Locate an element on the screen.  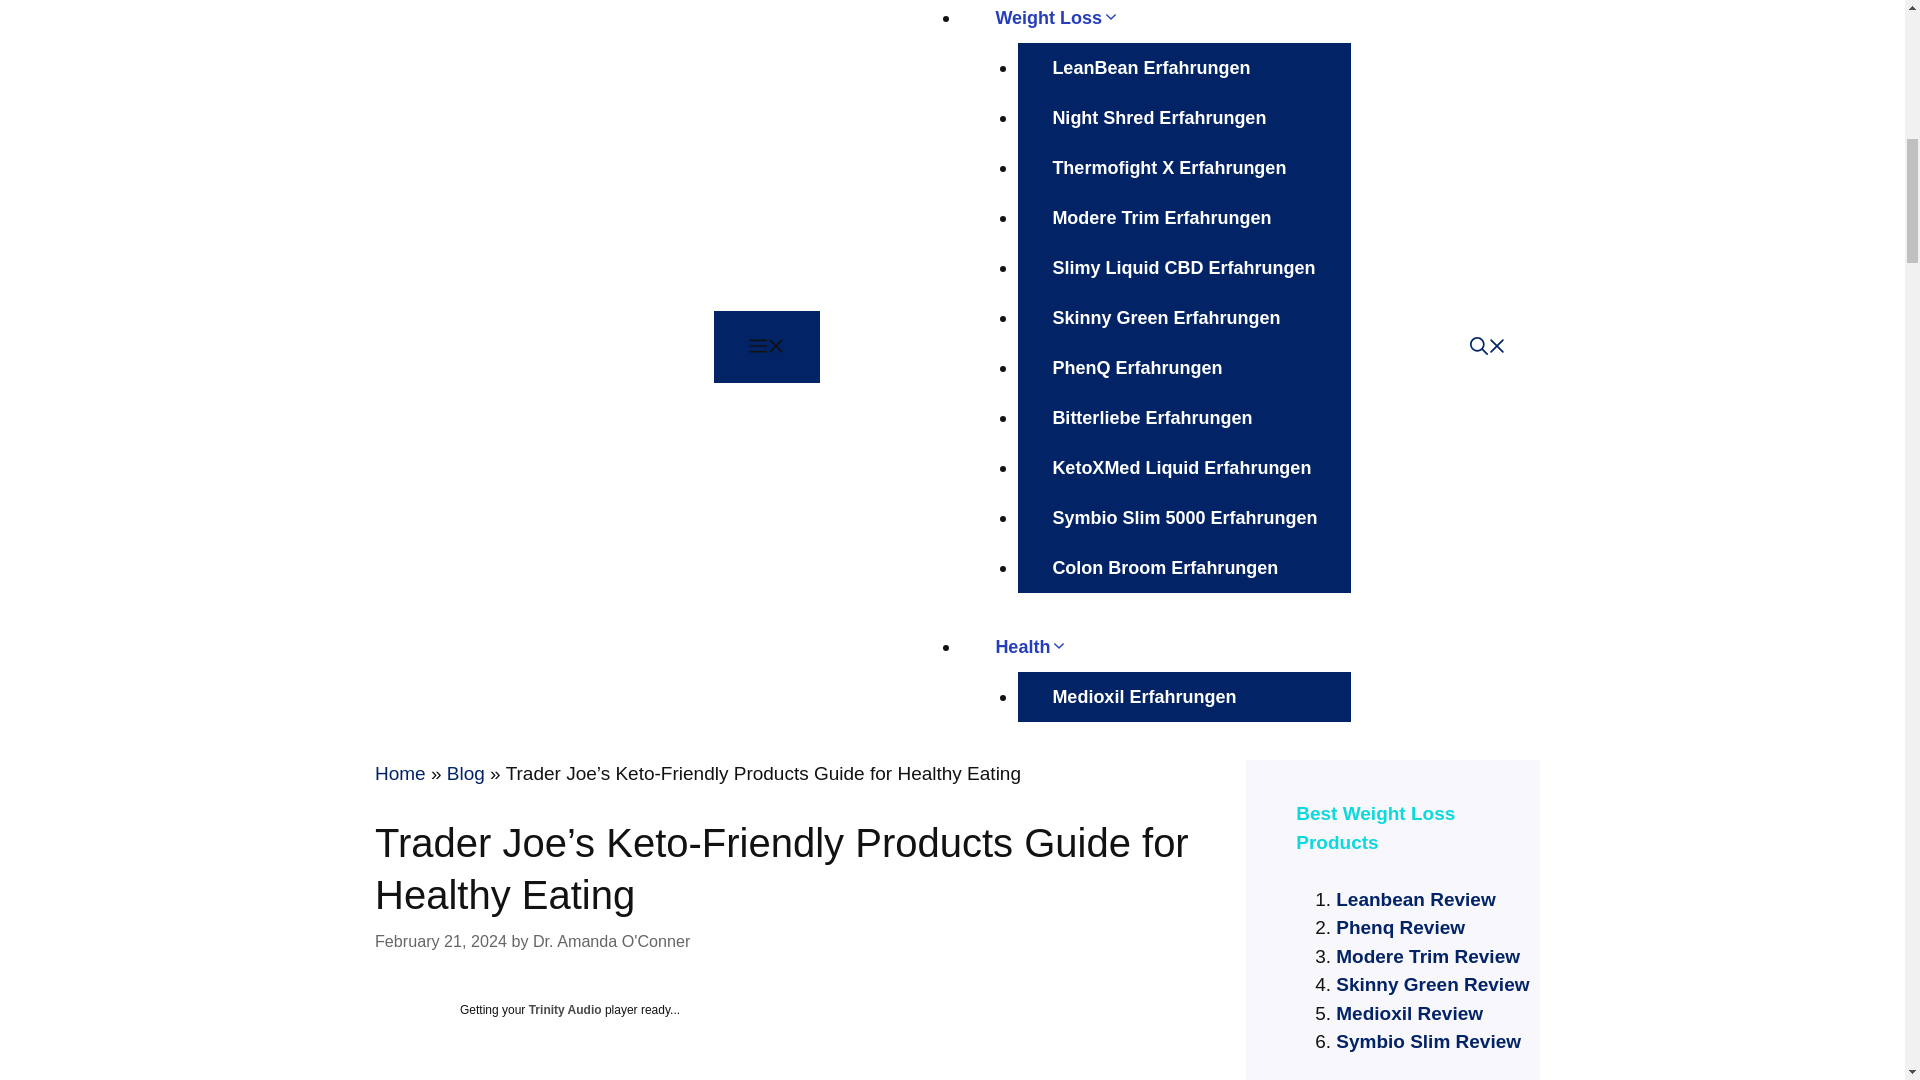
Health is located at coordinates (1048, 646).